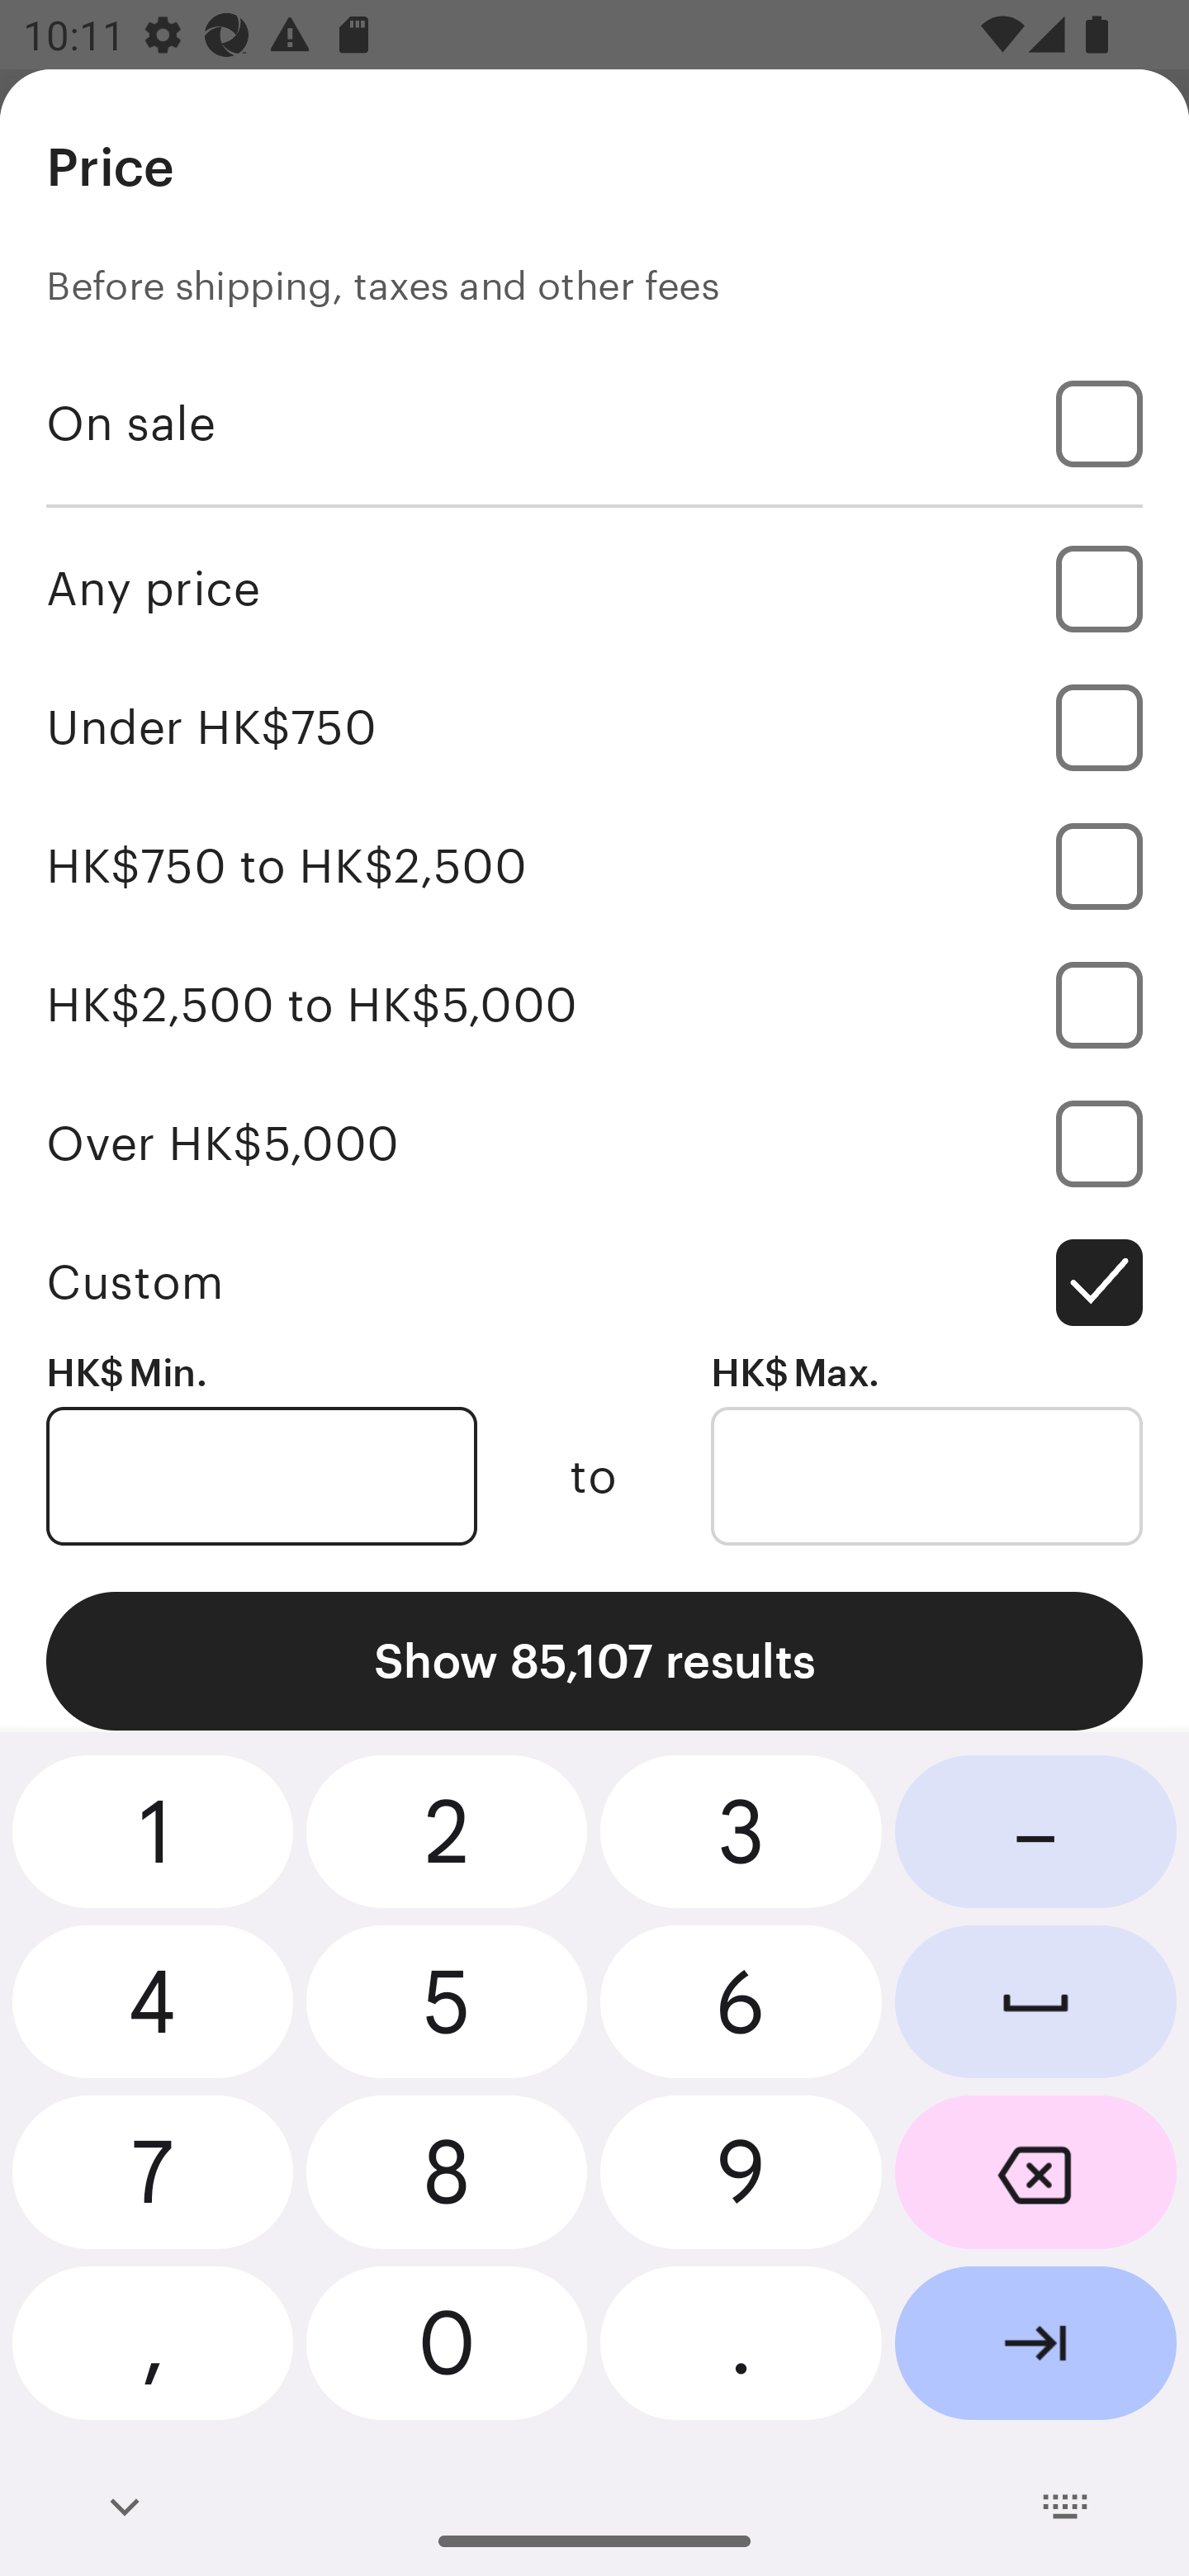  Describe the element at coordinates (594, 588) in the screenshot. I see `Any price` at that location.